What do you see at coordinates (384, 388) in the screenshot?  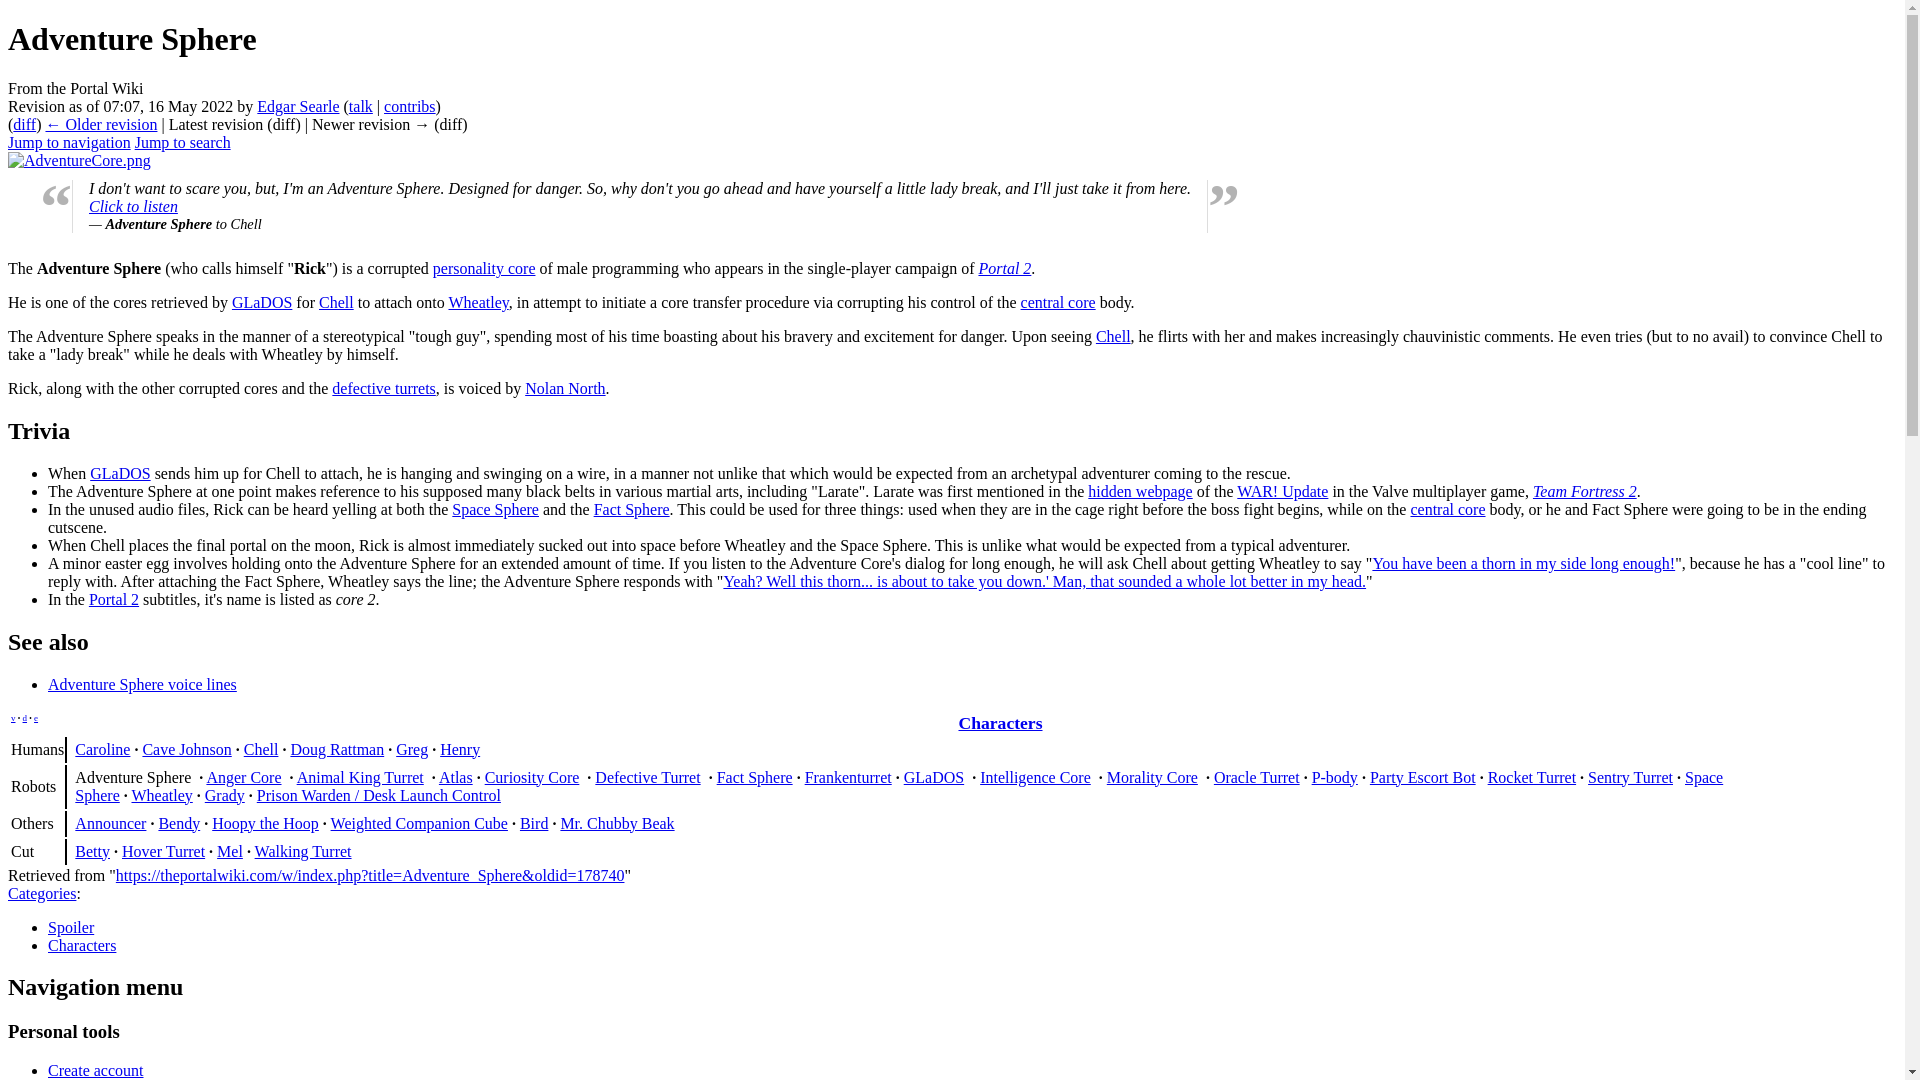 I see `defective turrets` at bounding box center [384, 388].